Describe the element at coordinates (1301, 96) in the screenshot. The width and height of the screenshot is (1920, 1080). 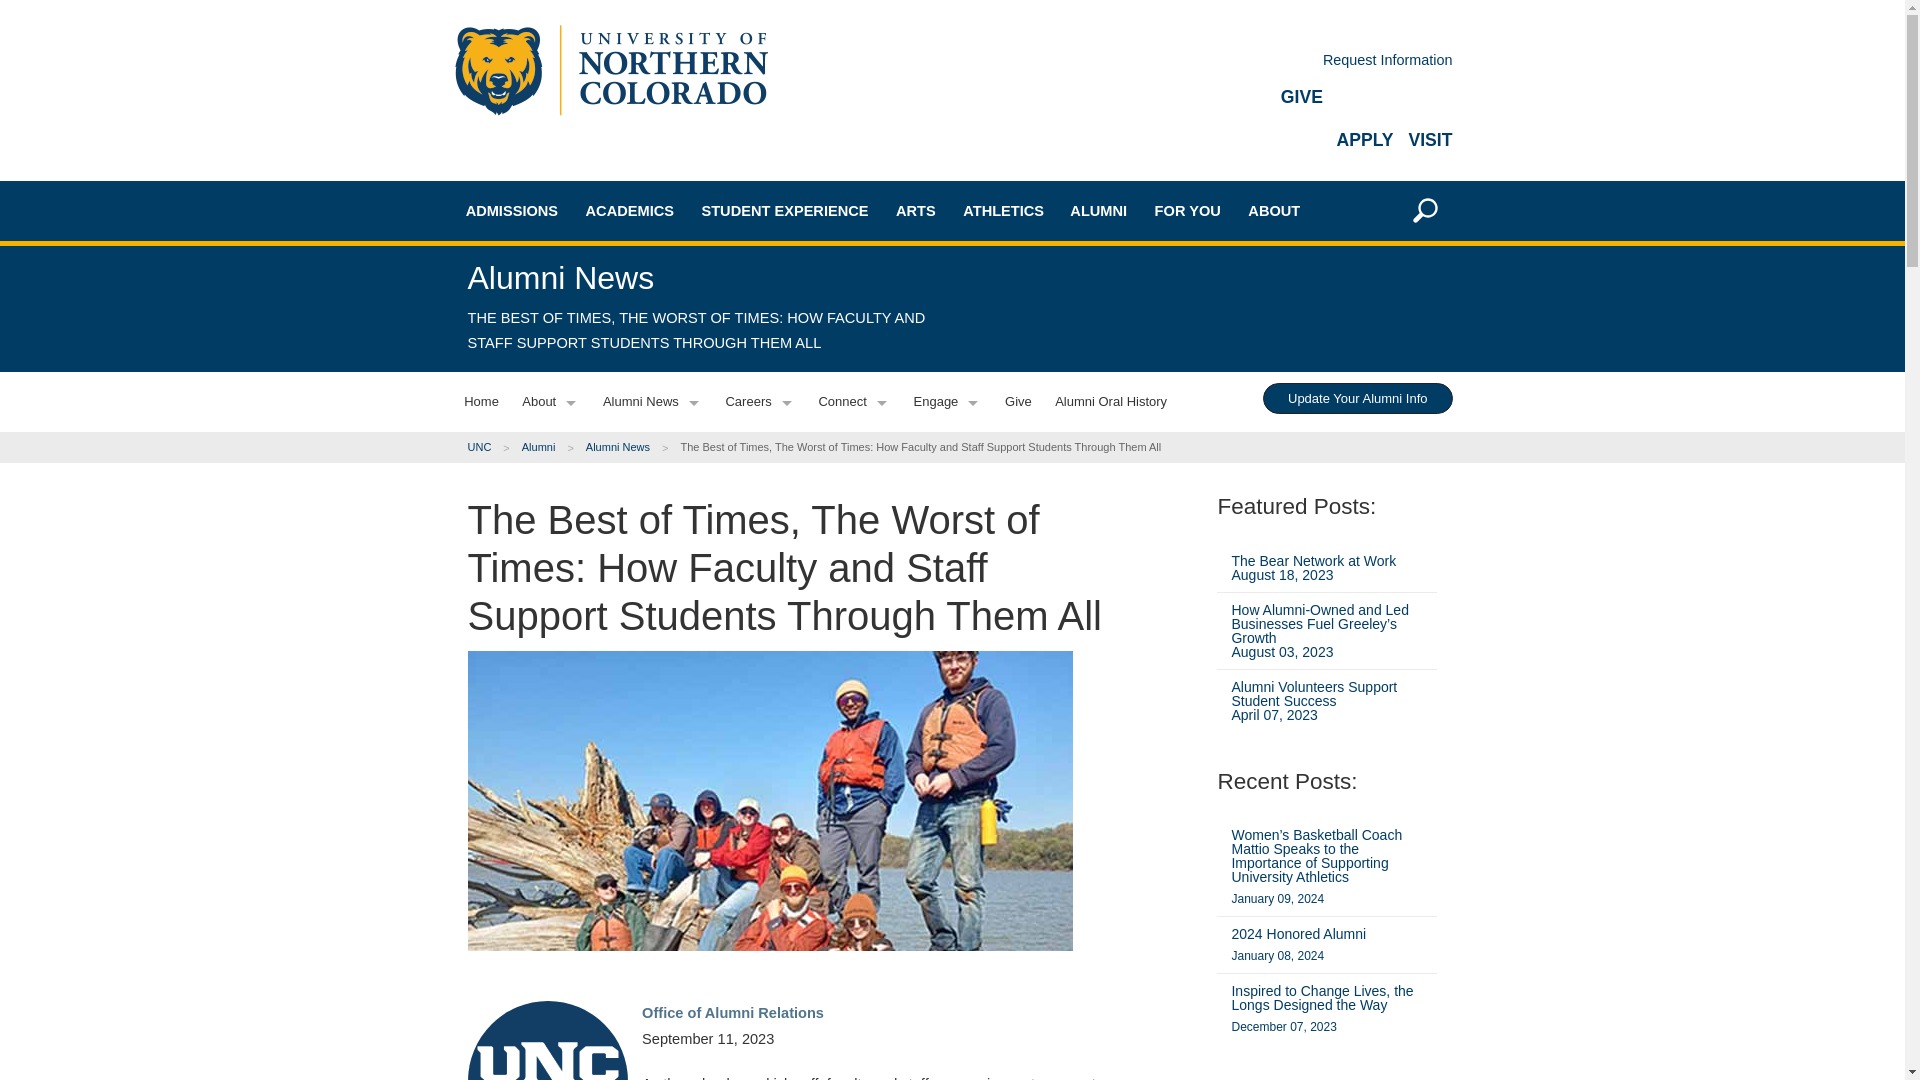
I see `GIVE` at that location.